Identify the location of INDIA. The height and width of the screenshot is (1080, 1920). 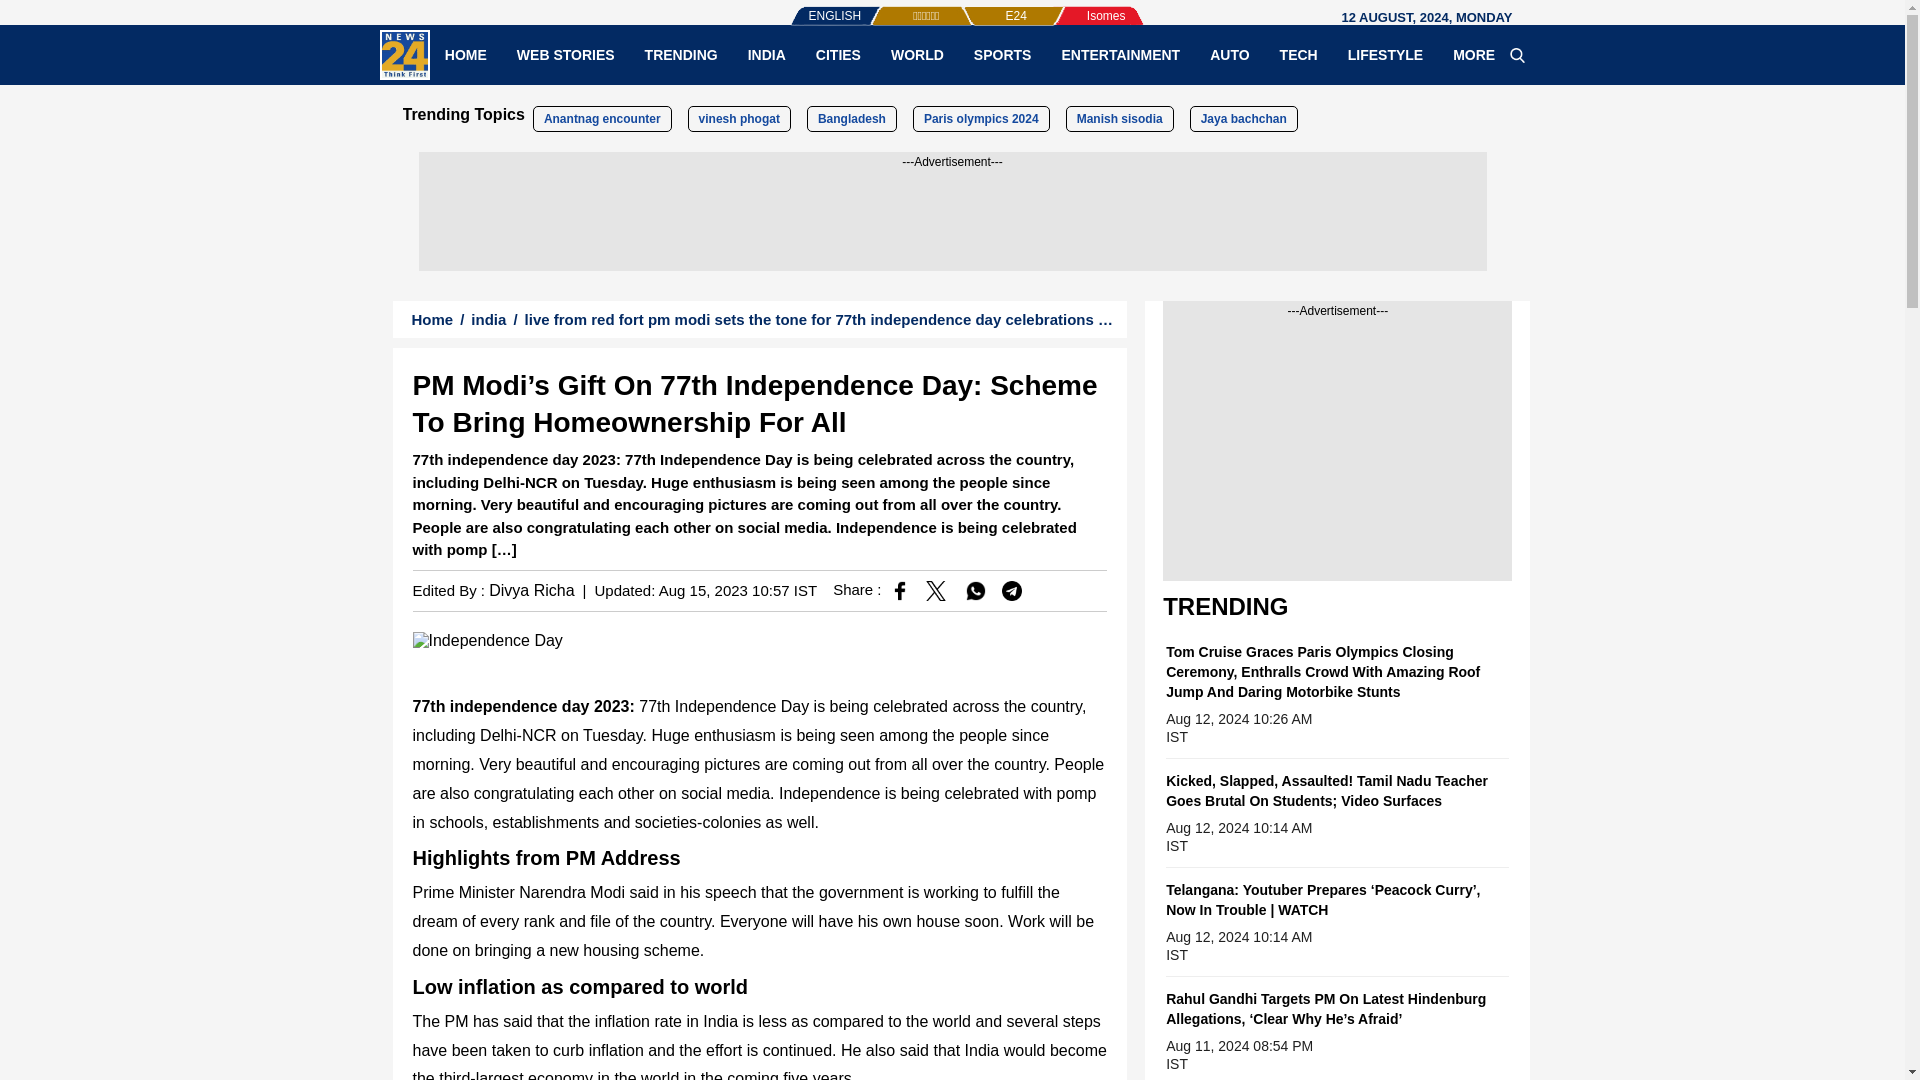
(766, 54).